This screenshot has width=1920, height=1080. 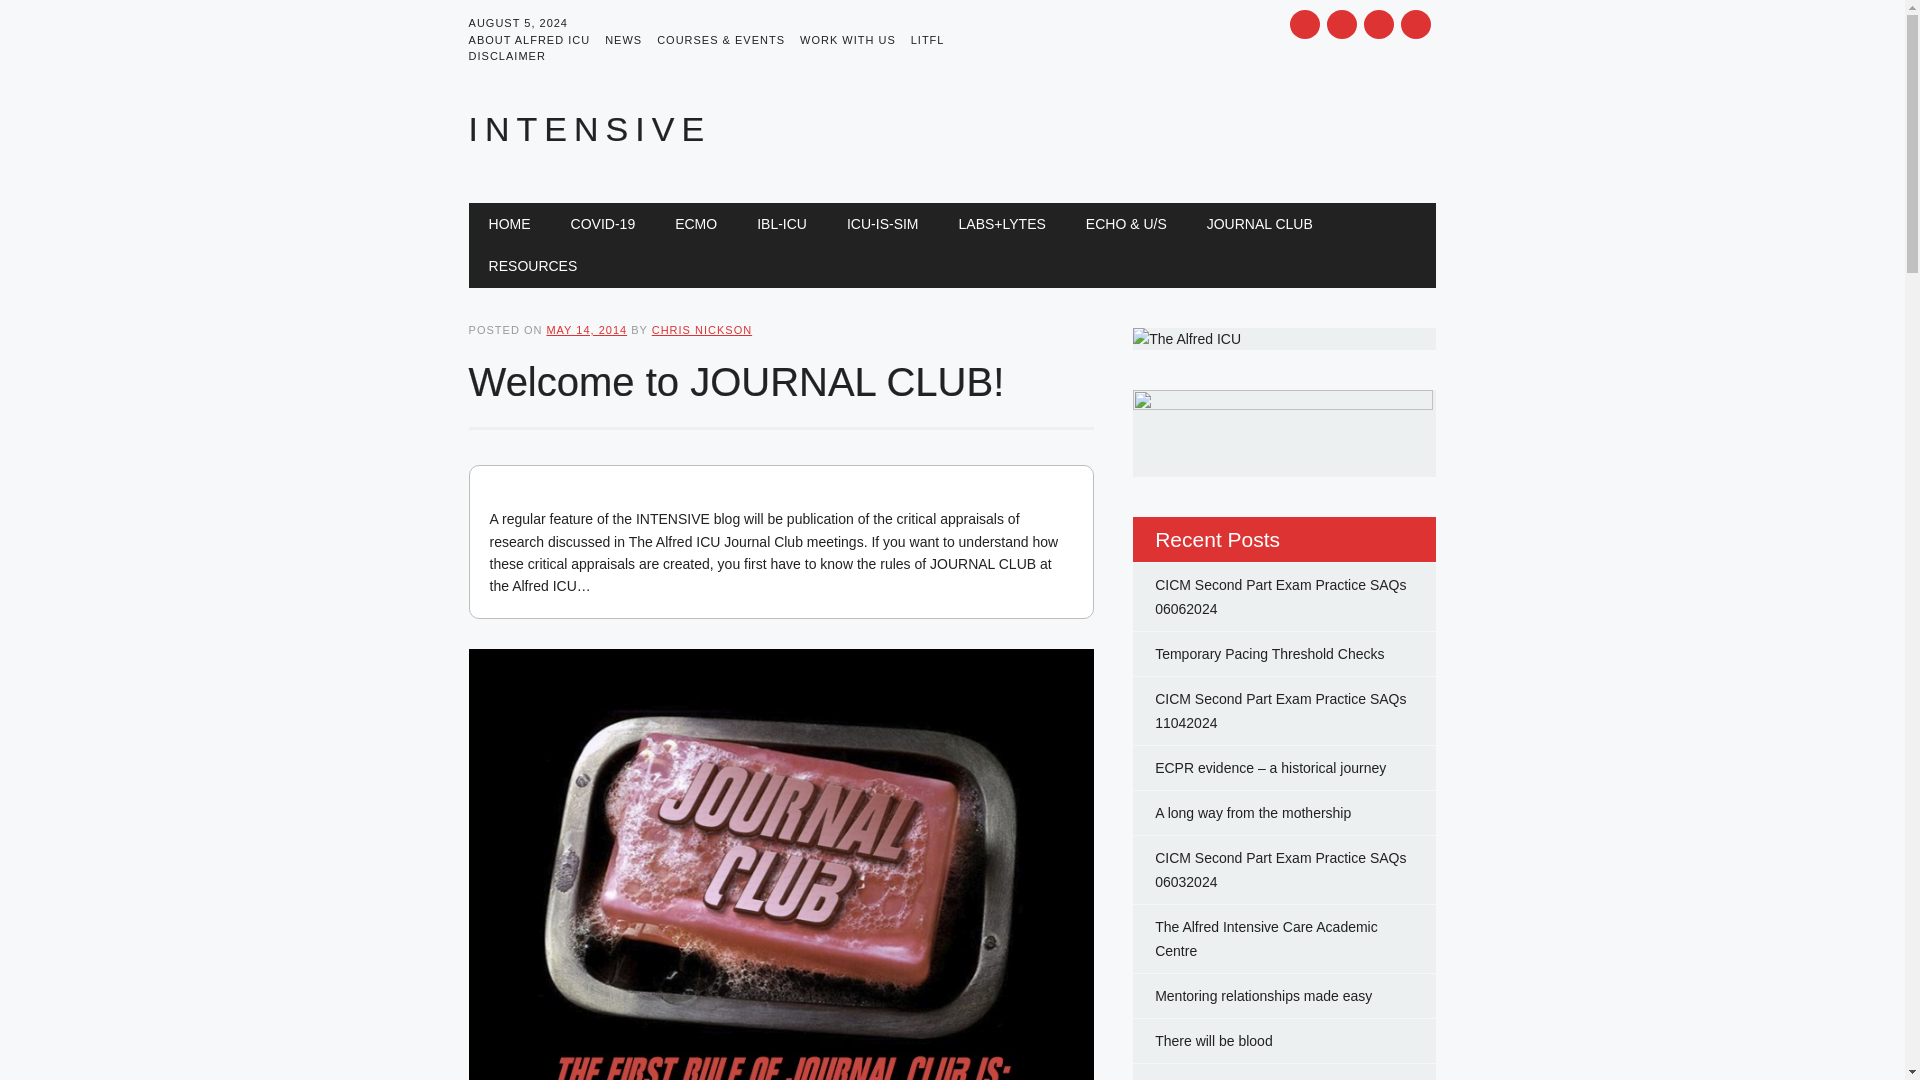 What do you see at coordinates (882, 224) in the screenshot?
I see `ICU-IS-SIM` at bounding box center [882, 224].